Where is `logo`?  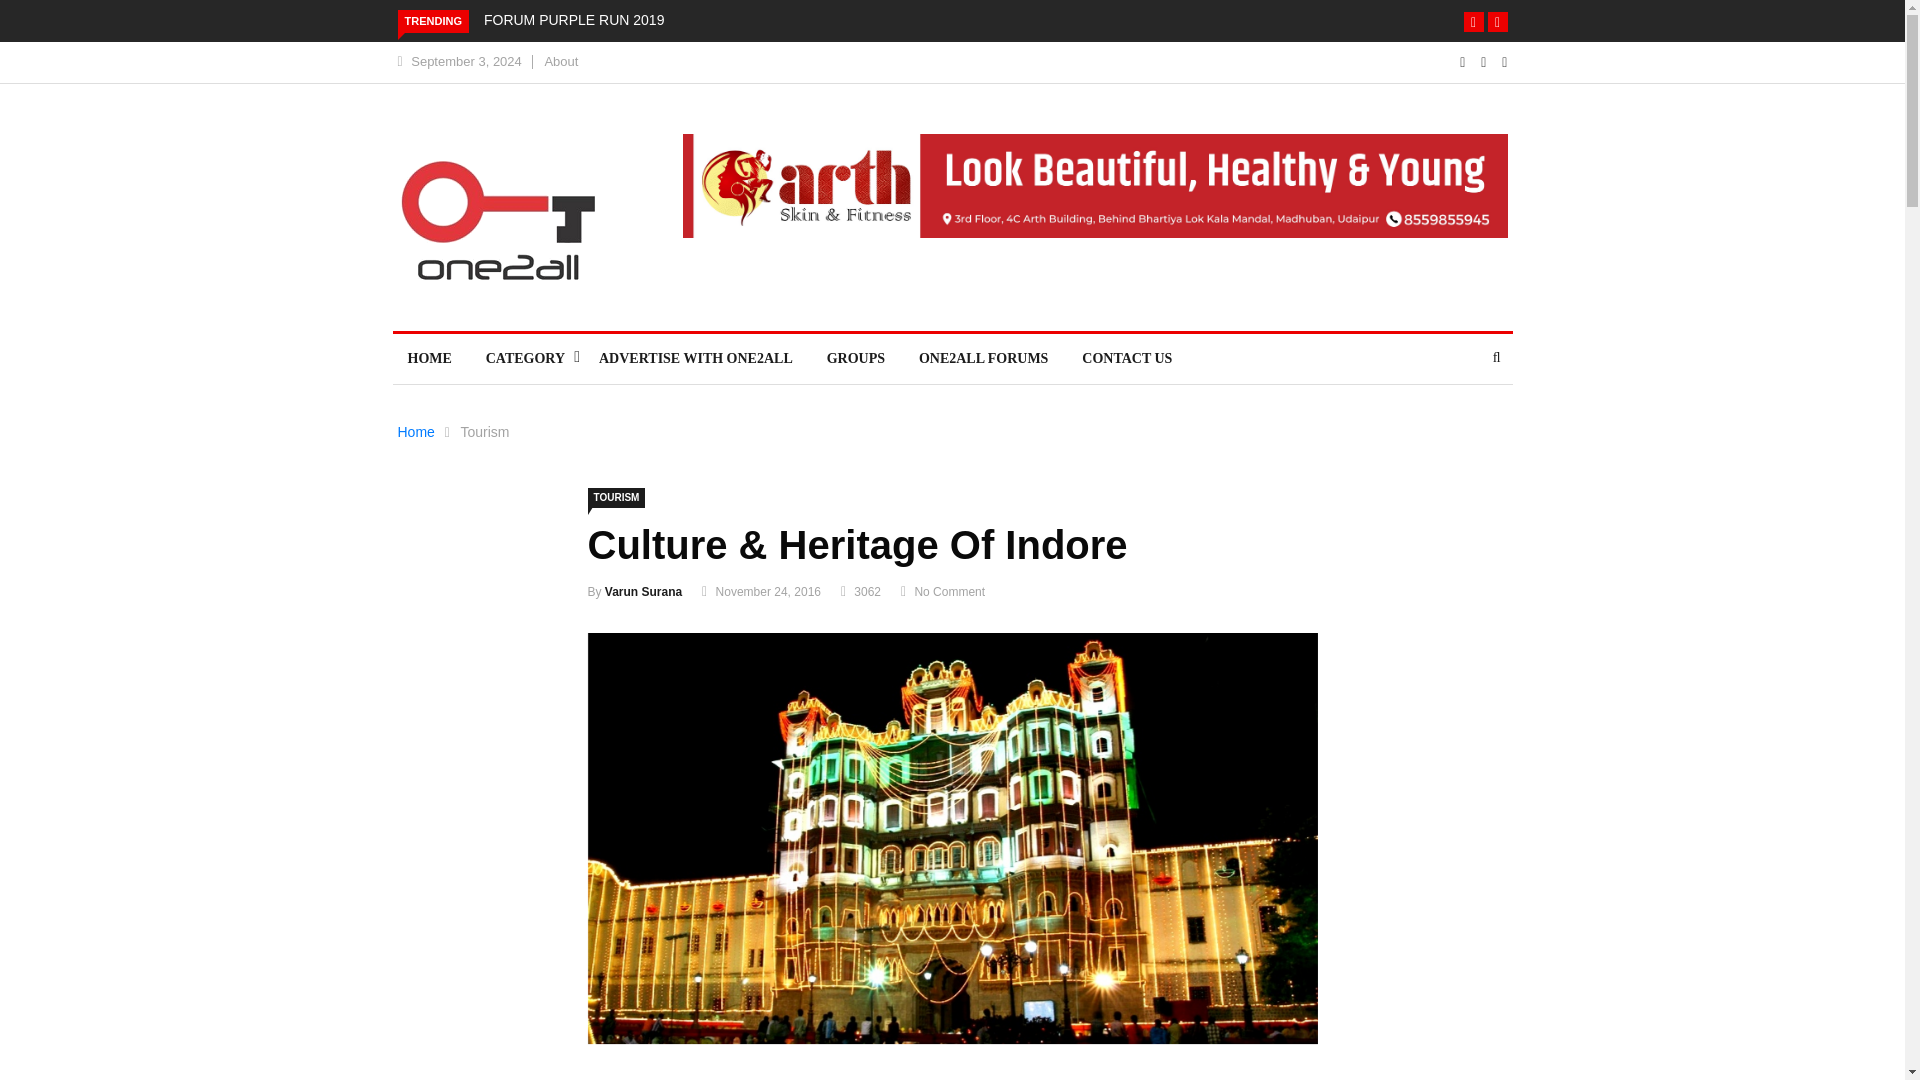
logo is located at coordinates (497, 220).